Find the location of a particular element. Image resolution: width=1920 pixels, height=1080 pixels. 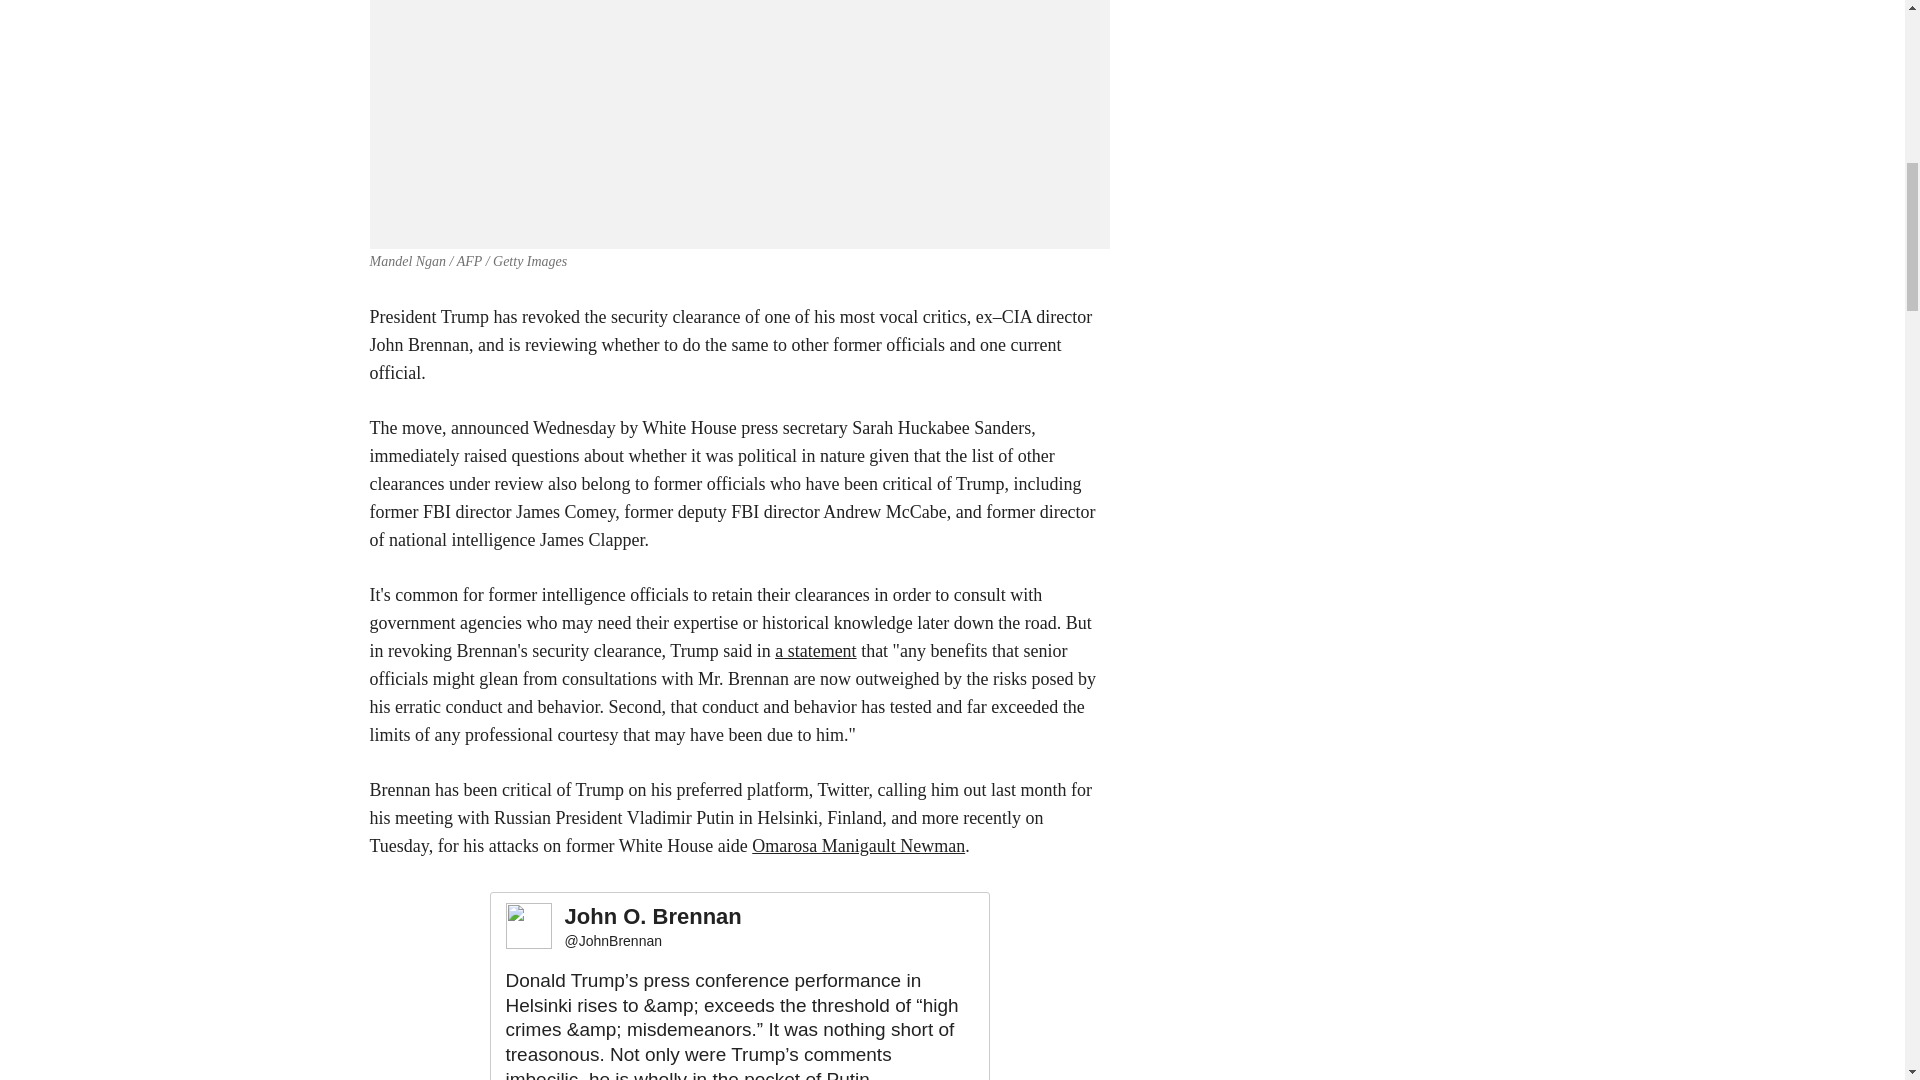

Omarosa Manigault Newman is located at coordinates (858, 846).